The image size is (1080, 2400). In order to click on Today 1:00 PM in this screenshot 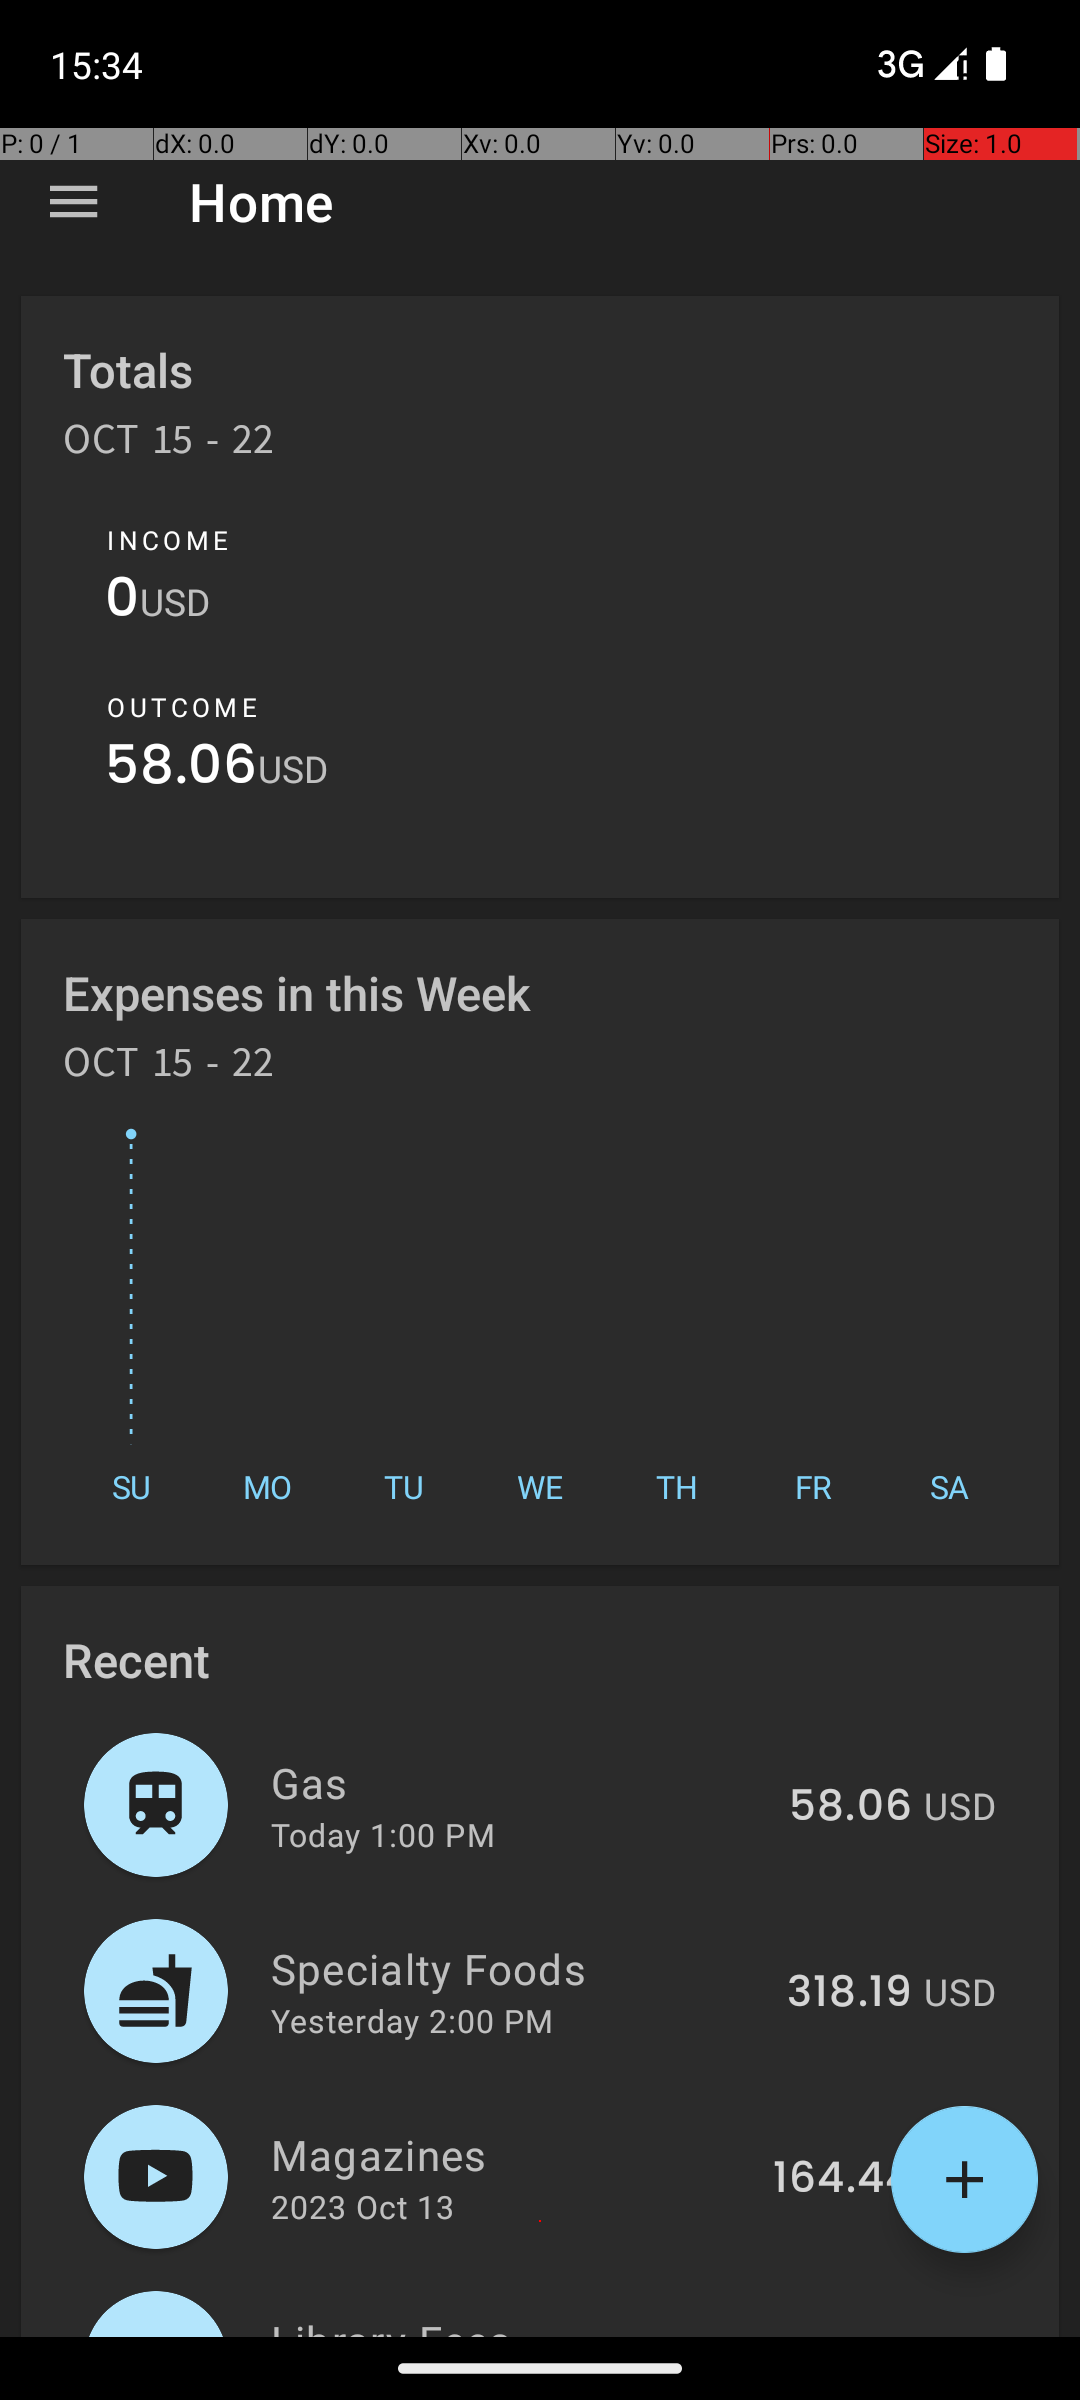, I will do `click(383, 1834)`.